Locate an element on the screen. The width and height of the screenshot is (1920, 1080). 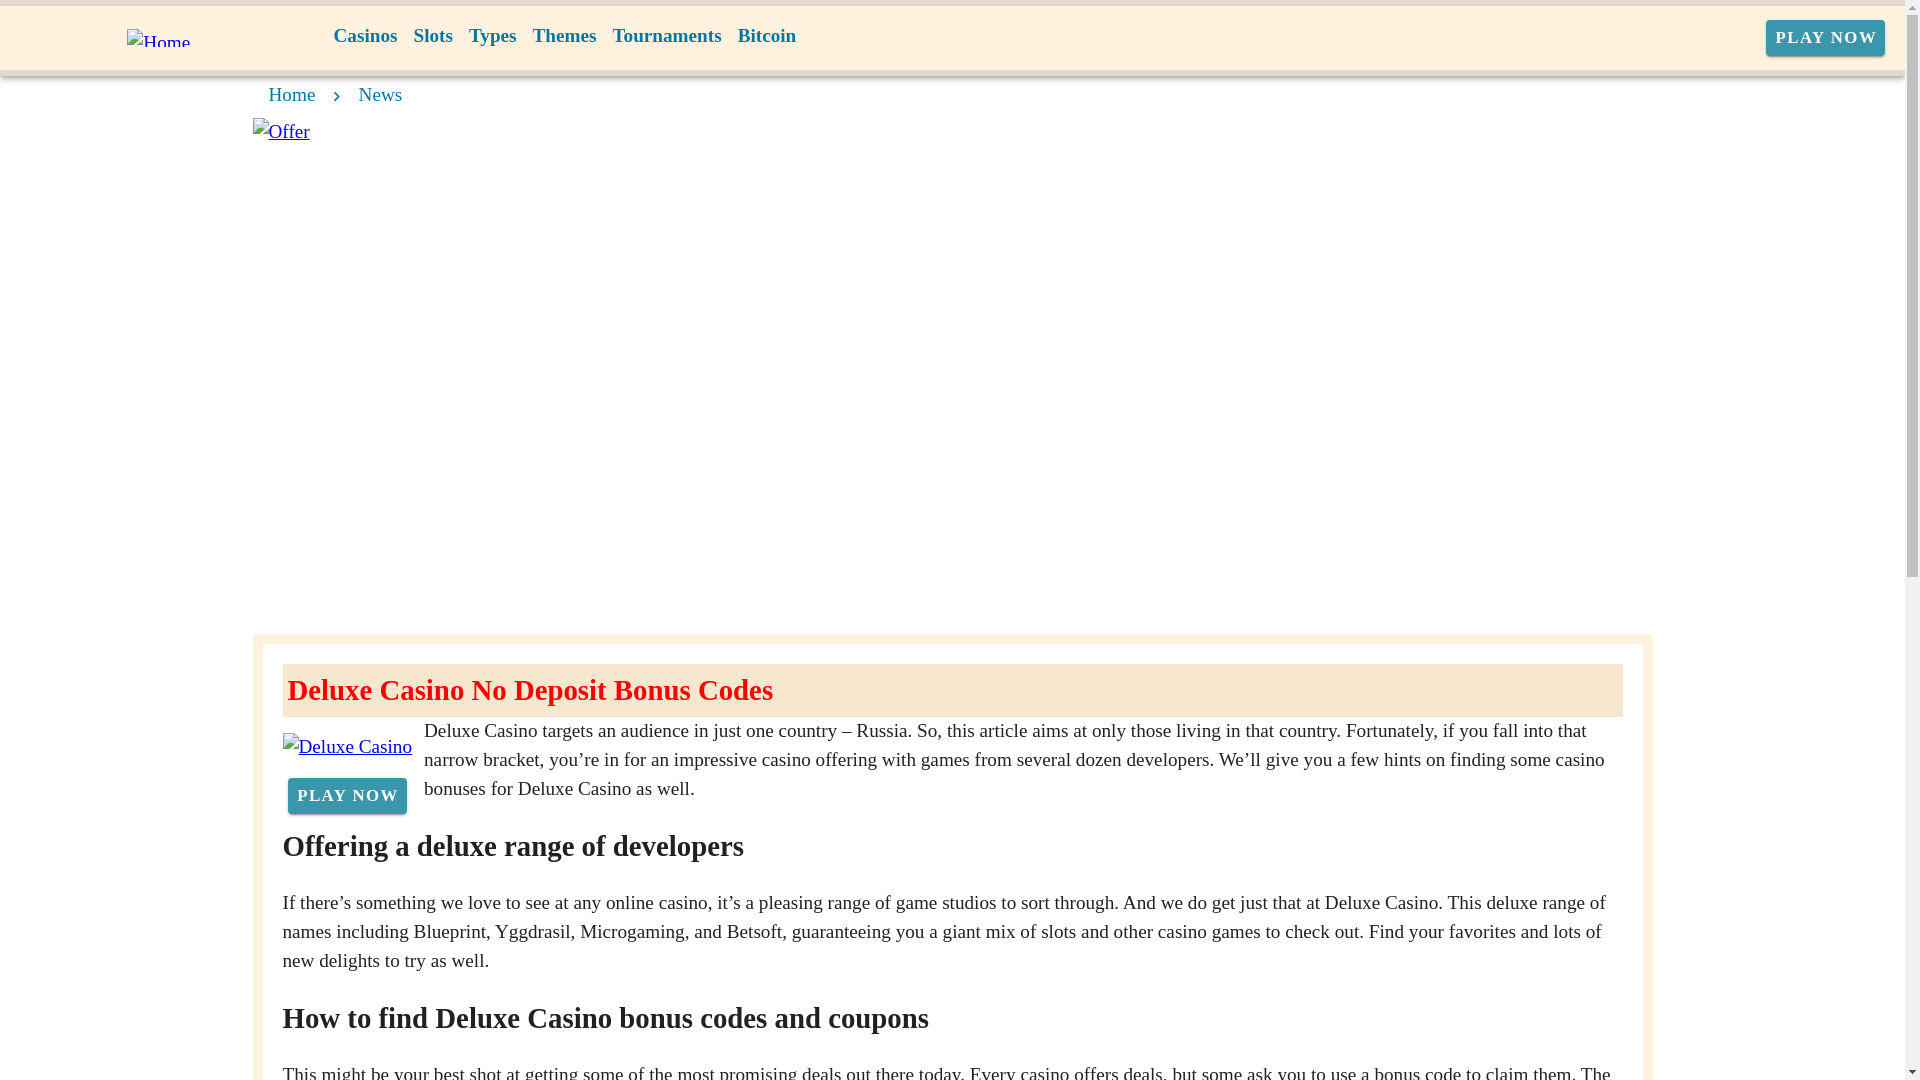
Types is located at coordinates (492, 36).